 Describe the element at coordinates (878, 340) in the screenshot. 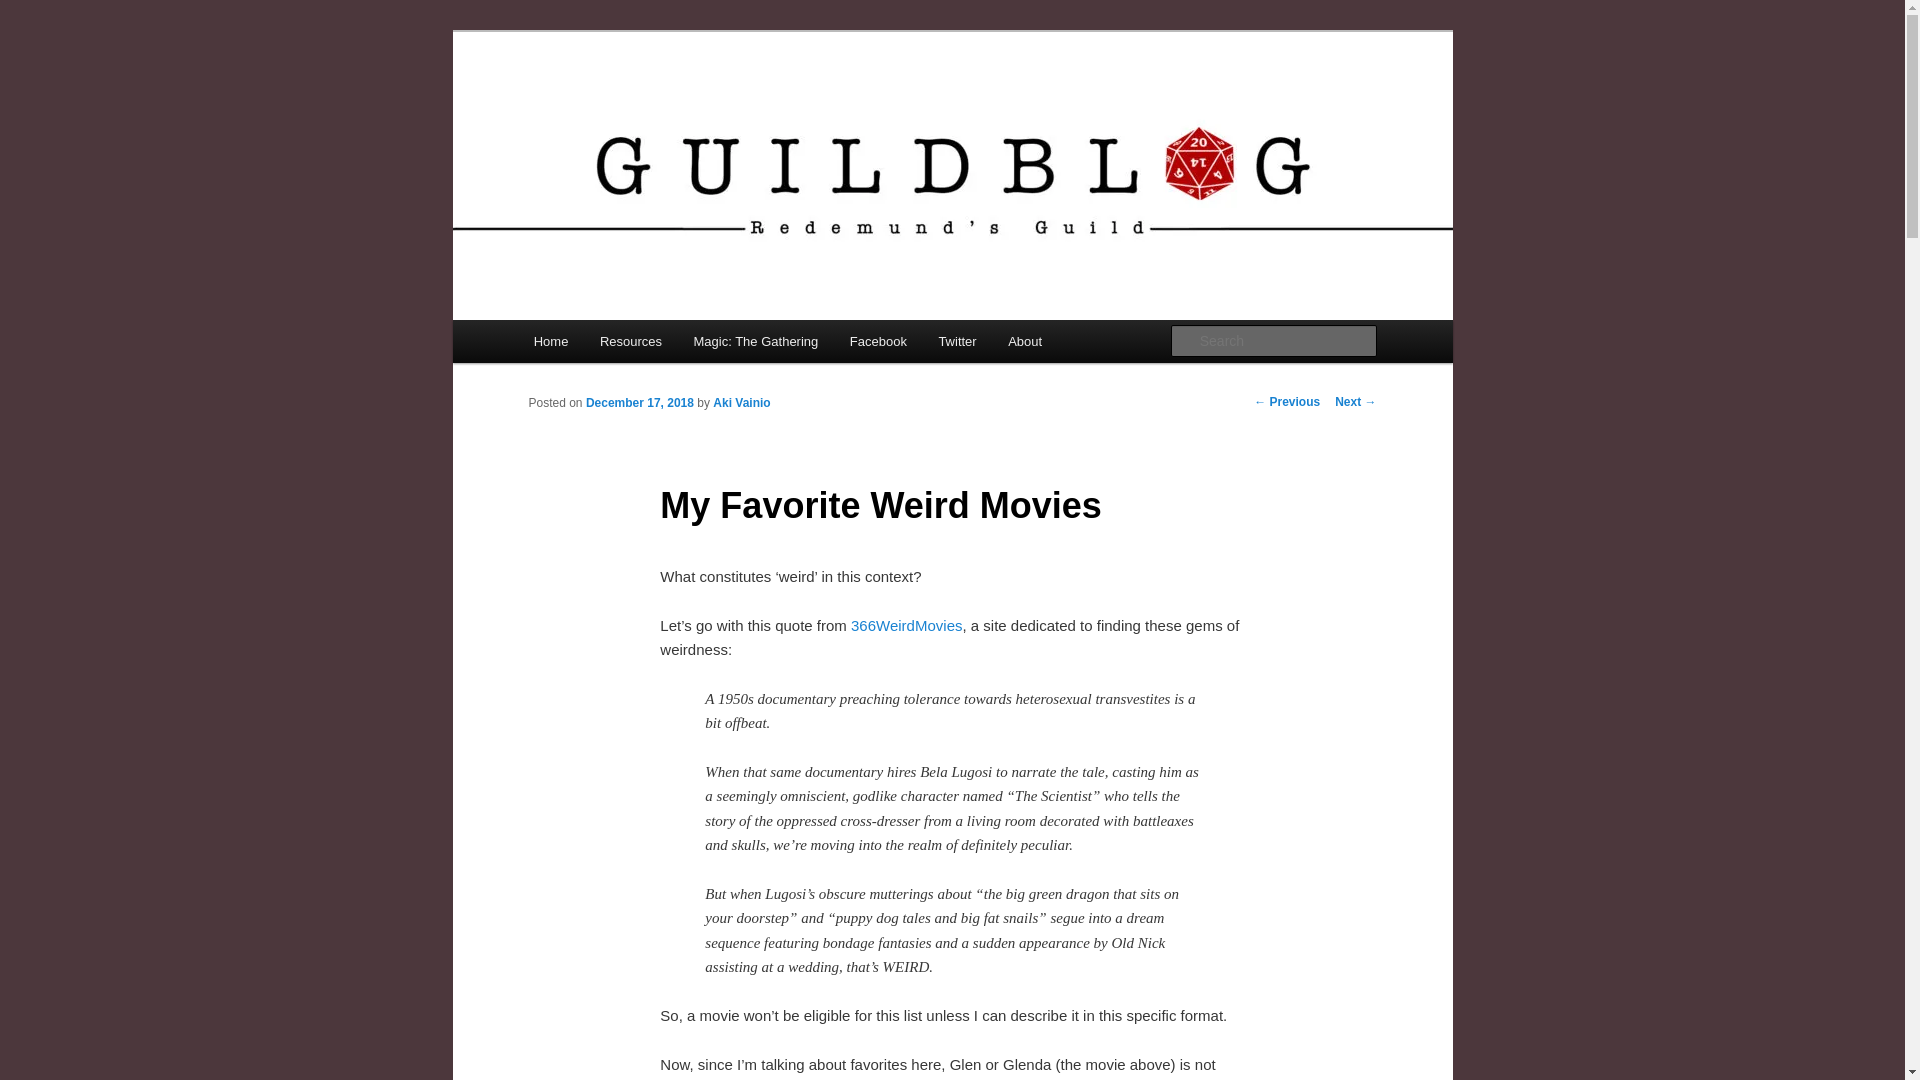

I see `Facebook` at that location.